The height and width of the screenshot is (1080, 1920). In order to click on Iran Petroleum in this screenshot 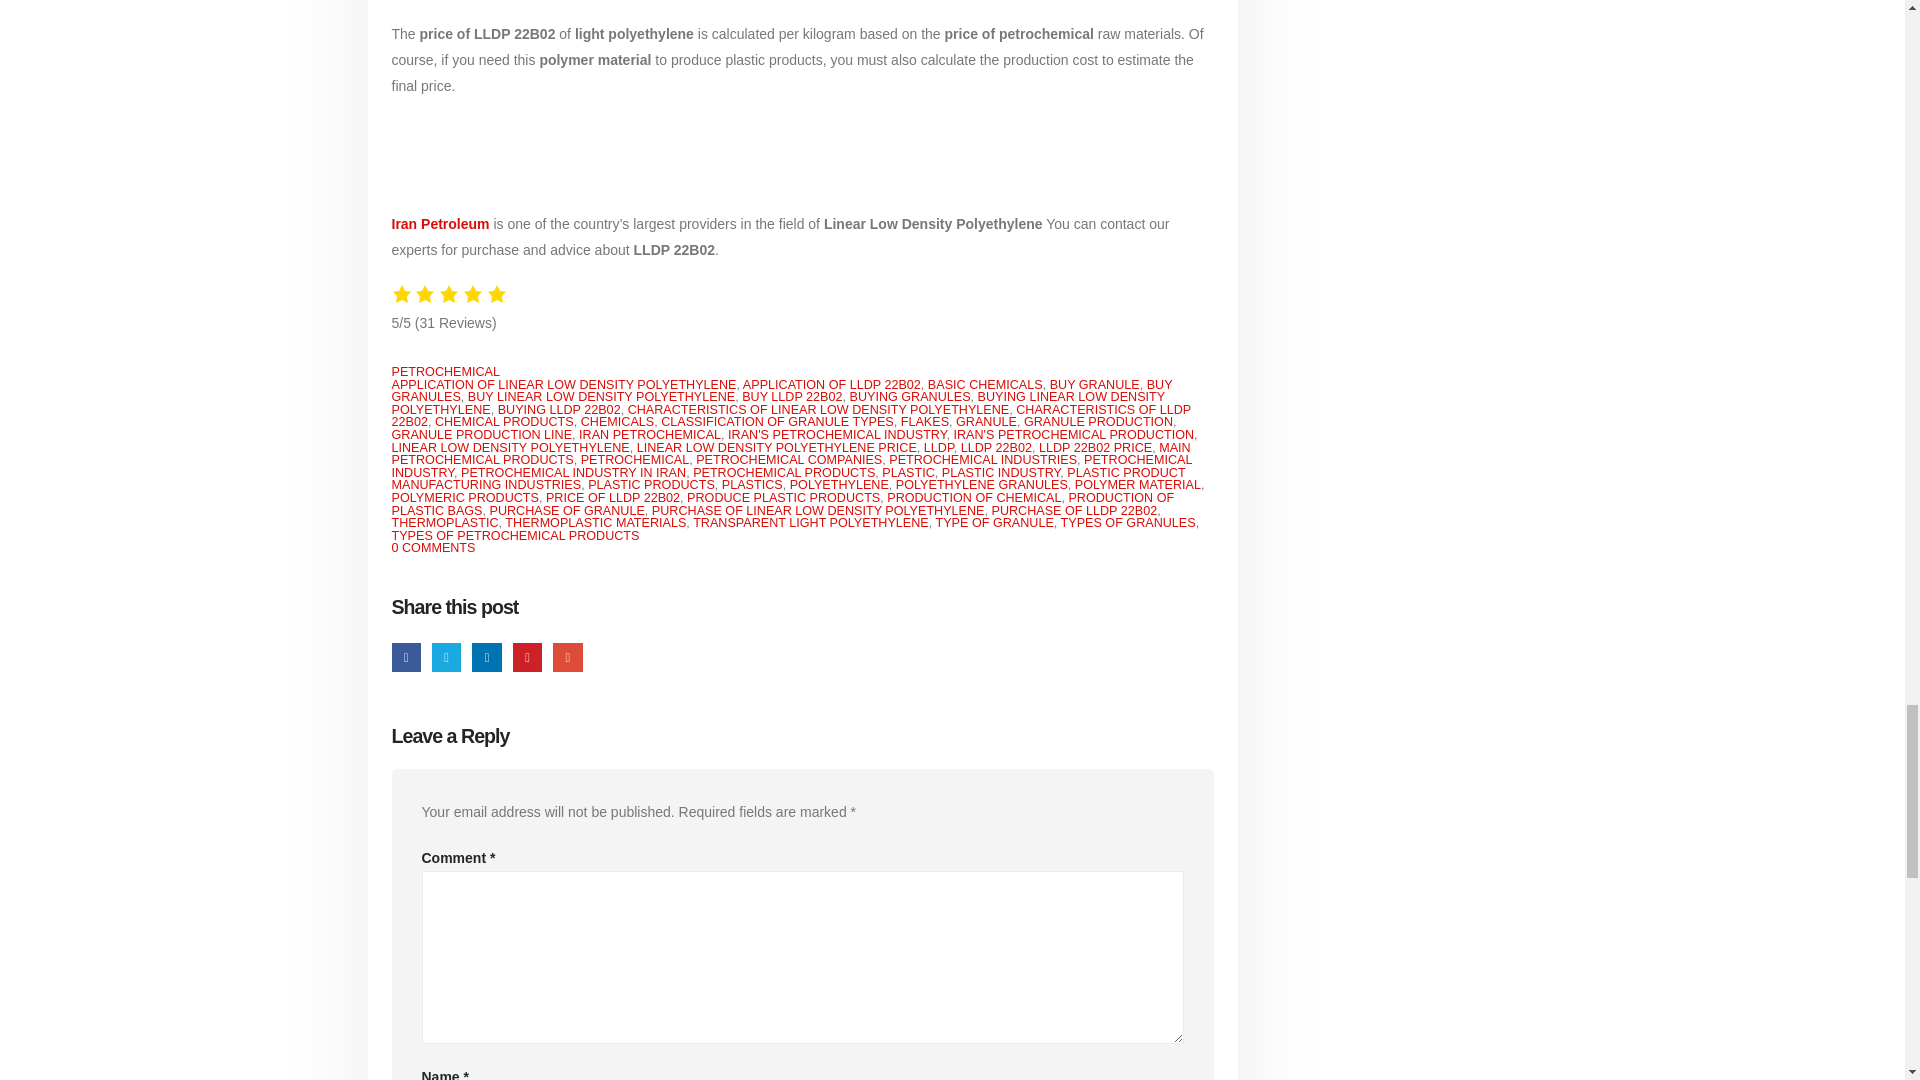, I will do `click(440, 224)`.